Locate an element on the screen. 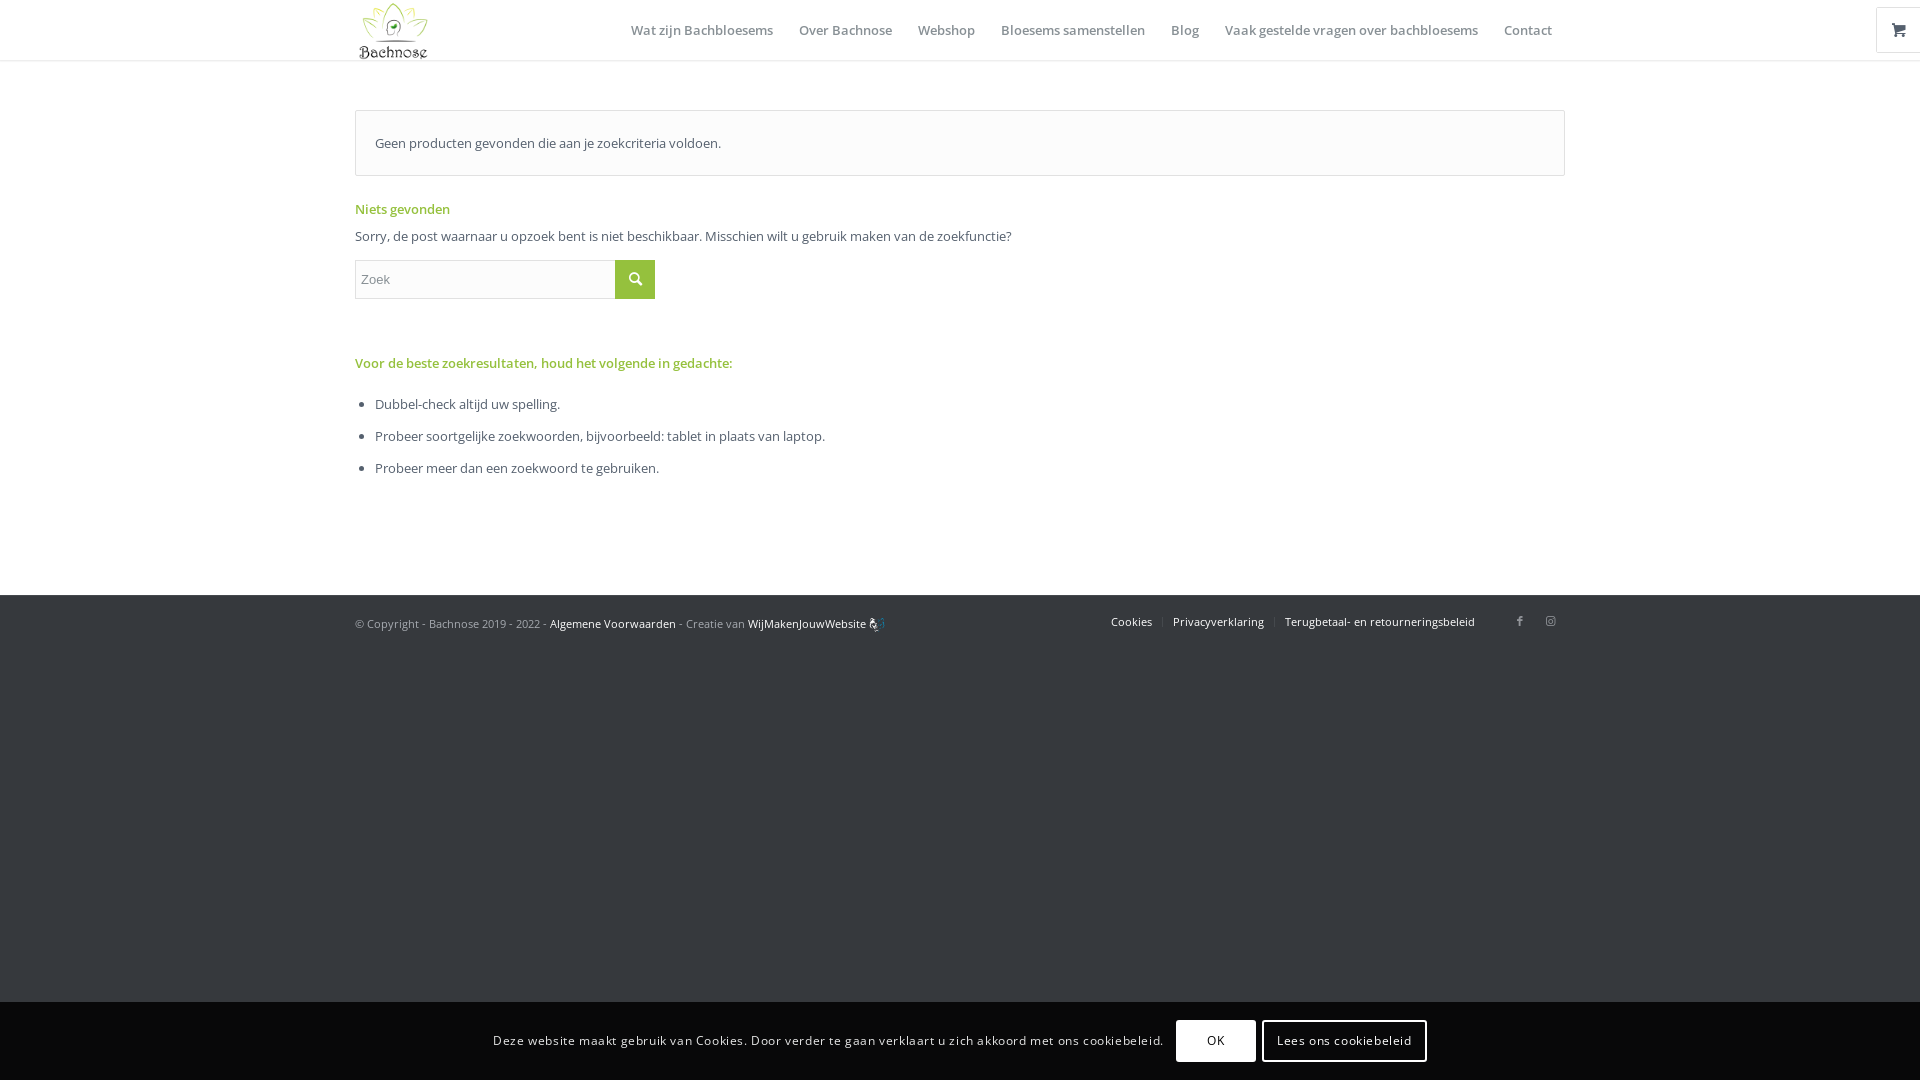  Facebook is located at coordinates (1520, 621).